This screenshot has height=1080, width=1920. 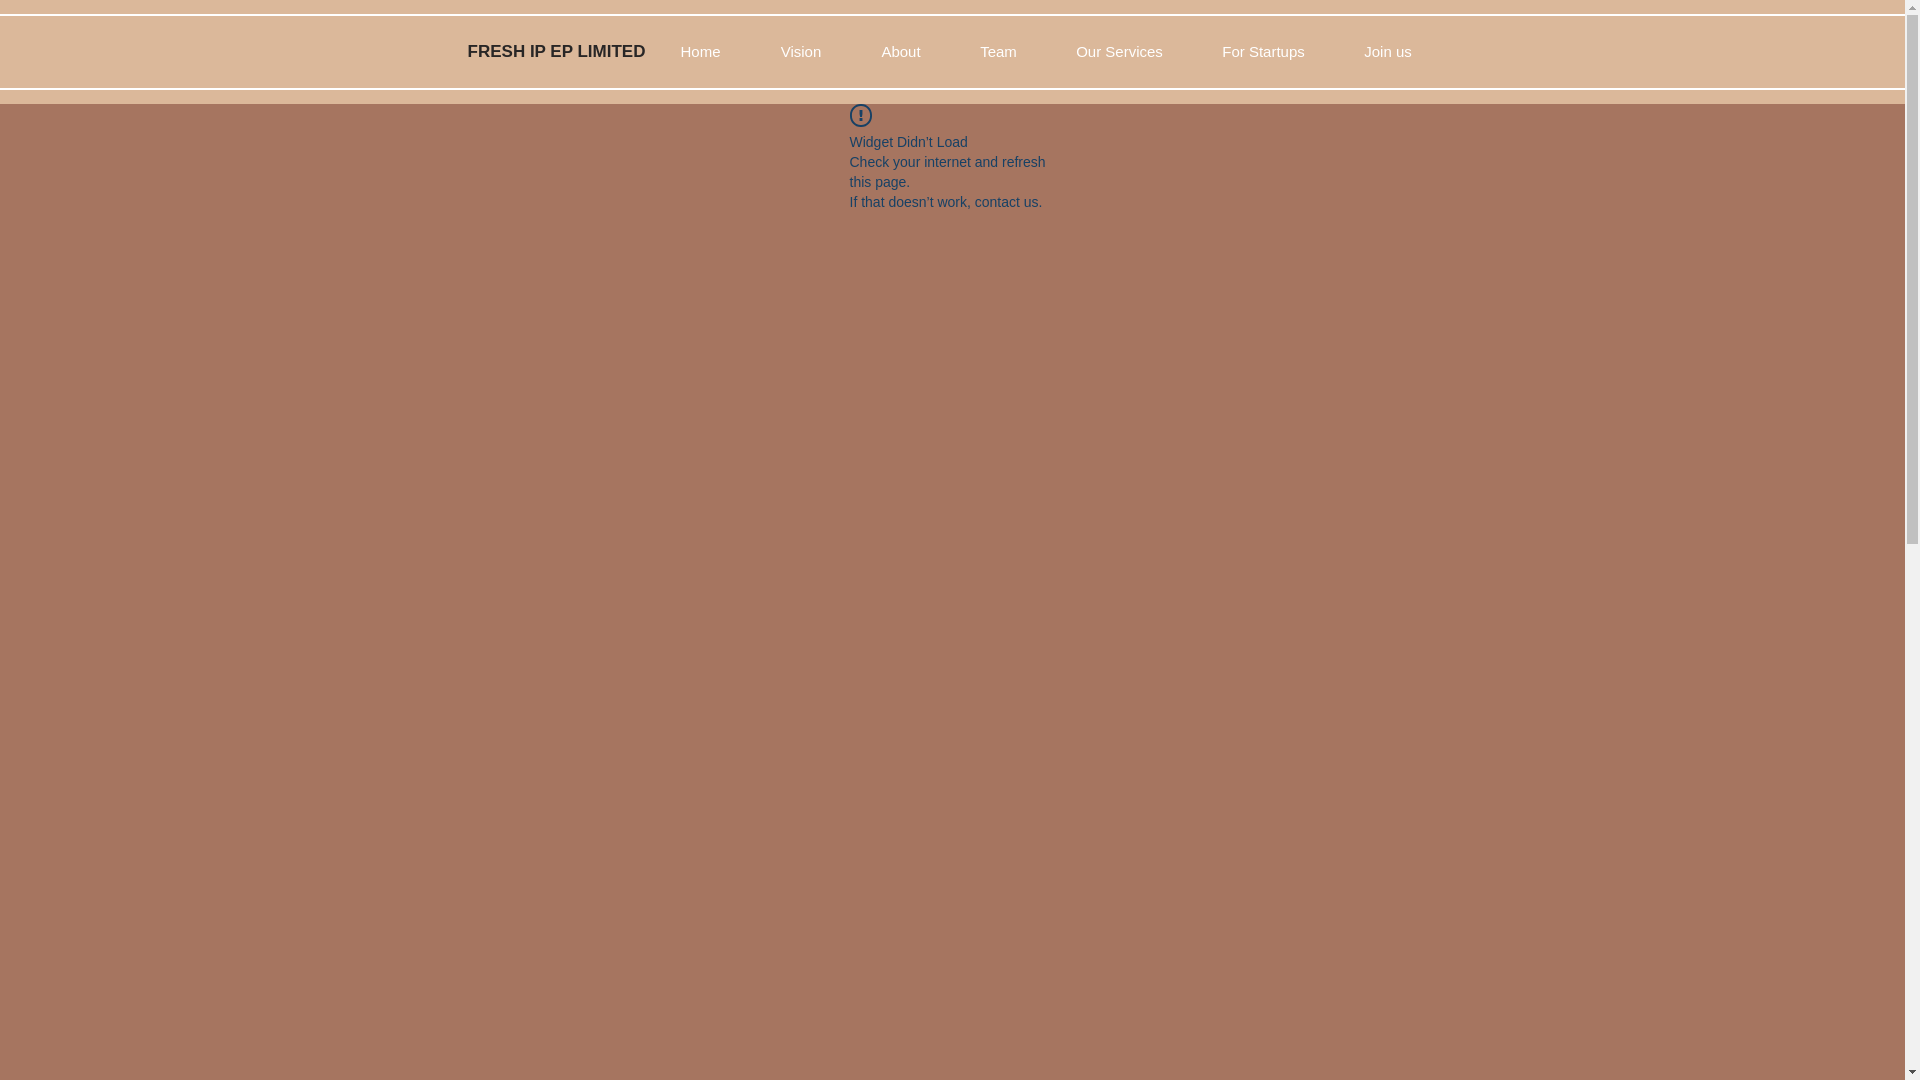 What do you see at coordinates (1263, 52) in the screenshot?
I see `For Startups` at bounding box center [1263, 52].